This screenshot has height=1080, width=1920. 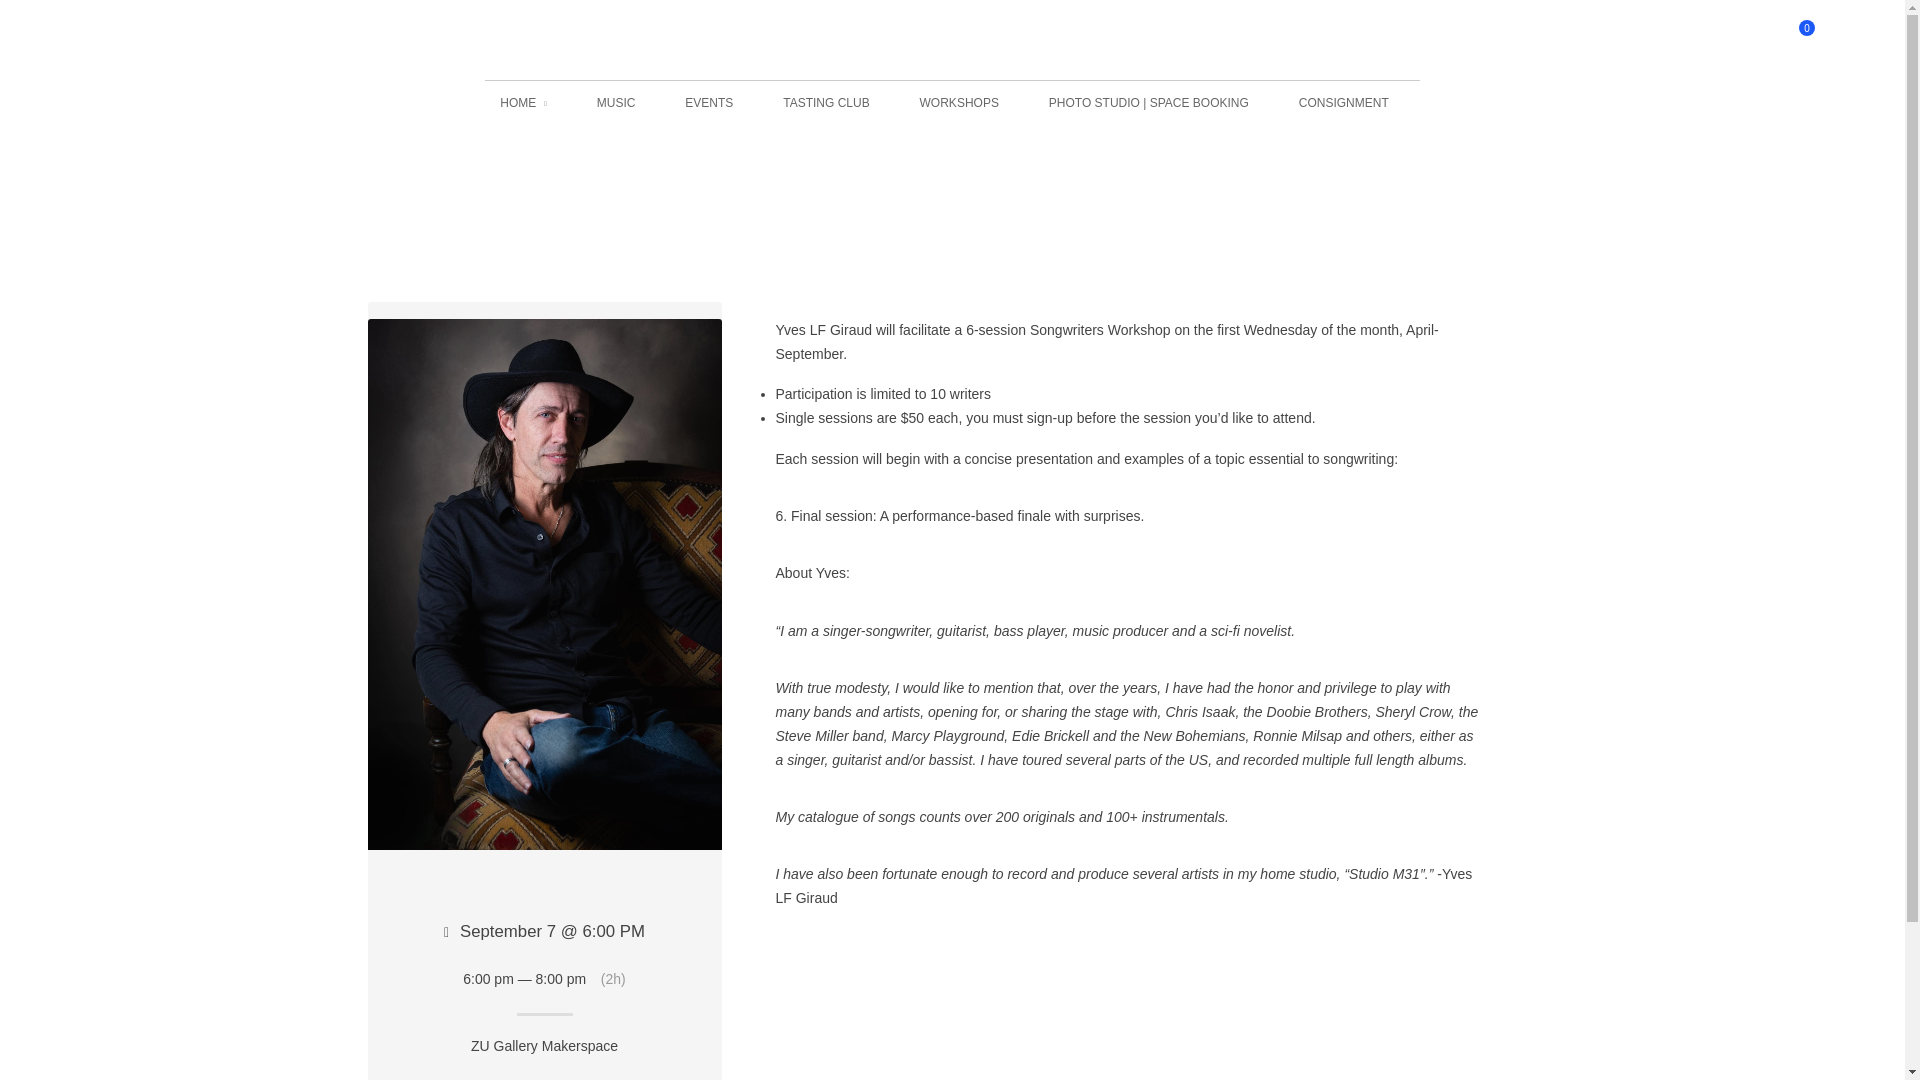 I want to click on Instagram, so click(x=113, y=40).